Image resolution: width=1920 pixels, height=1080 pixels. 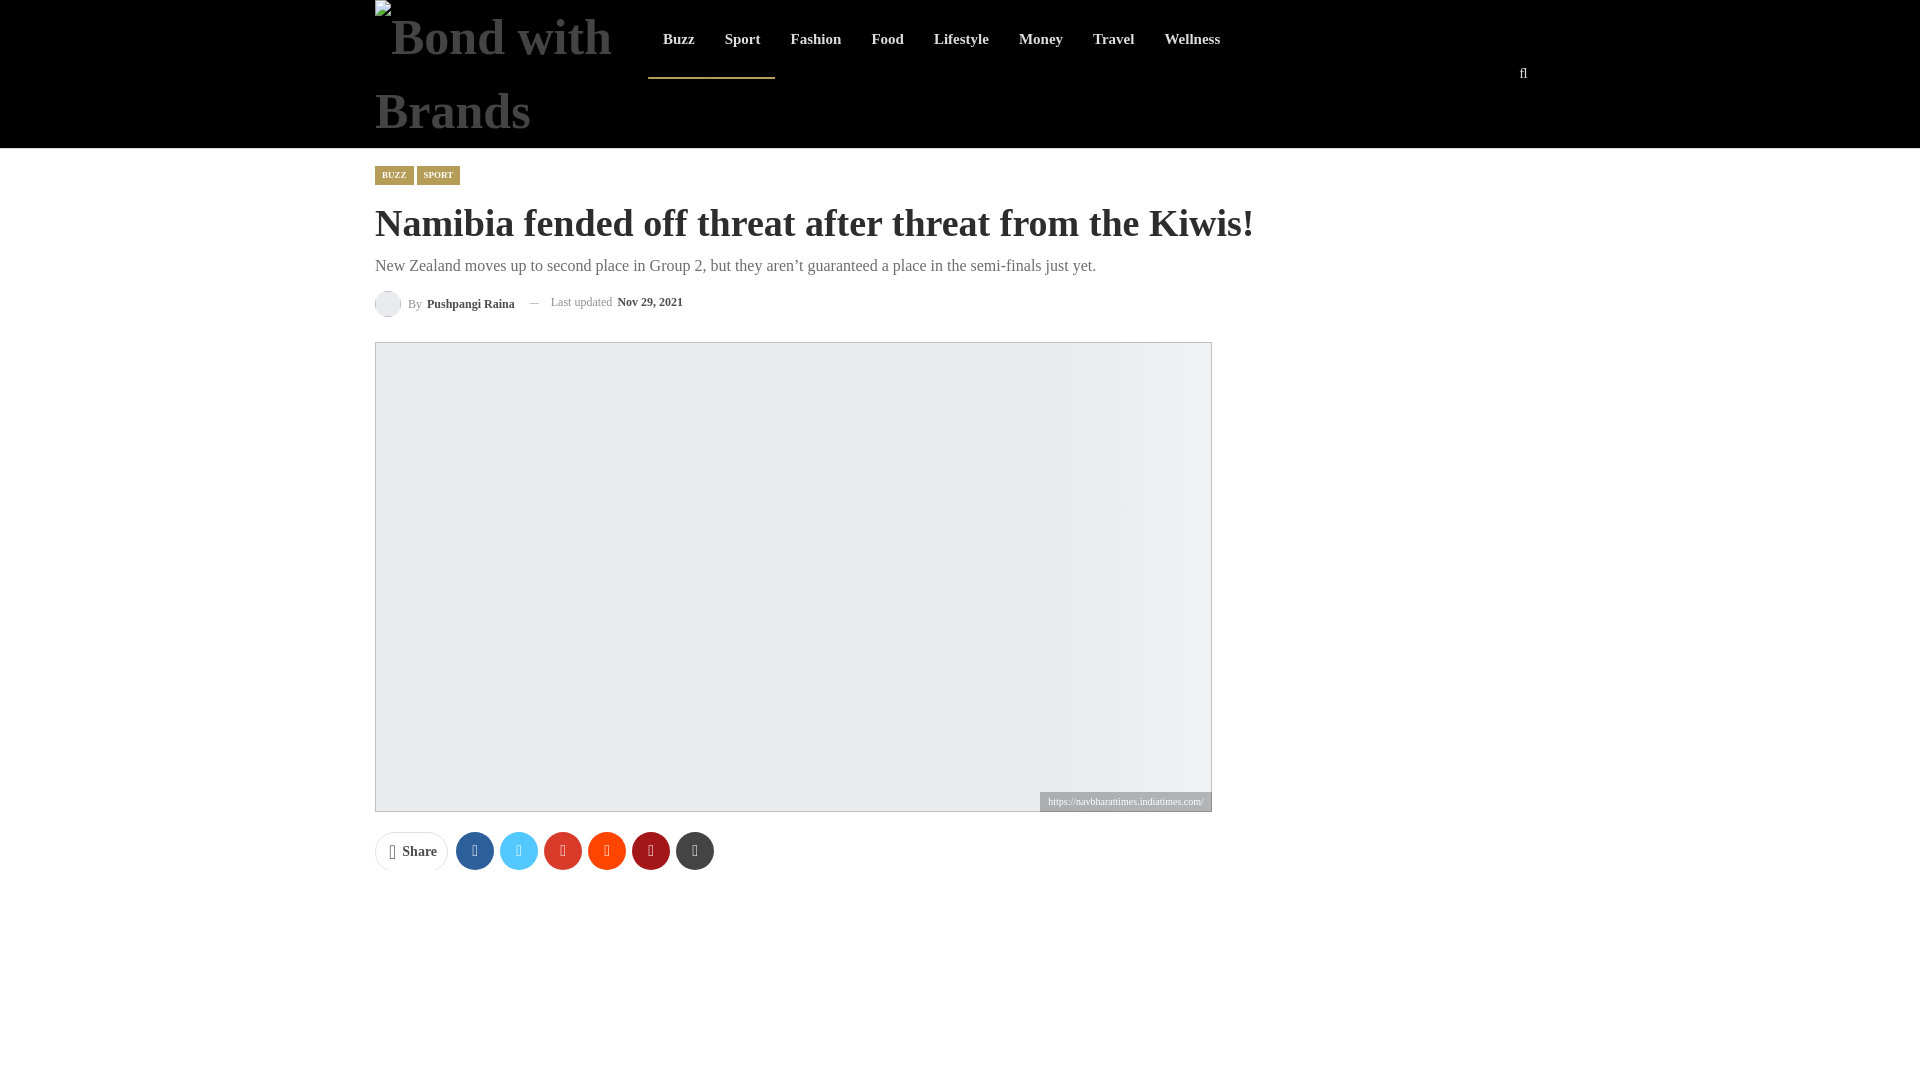 What do you see at coordinates (438, 175) in the screenshot?
I see `SPORT` at bounding box center [438, 175].